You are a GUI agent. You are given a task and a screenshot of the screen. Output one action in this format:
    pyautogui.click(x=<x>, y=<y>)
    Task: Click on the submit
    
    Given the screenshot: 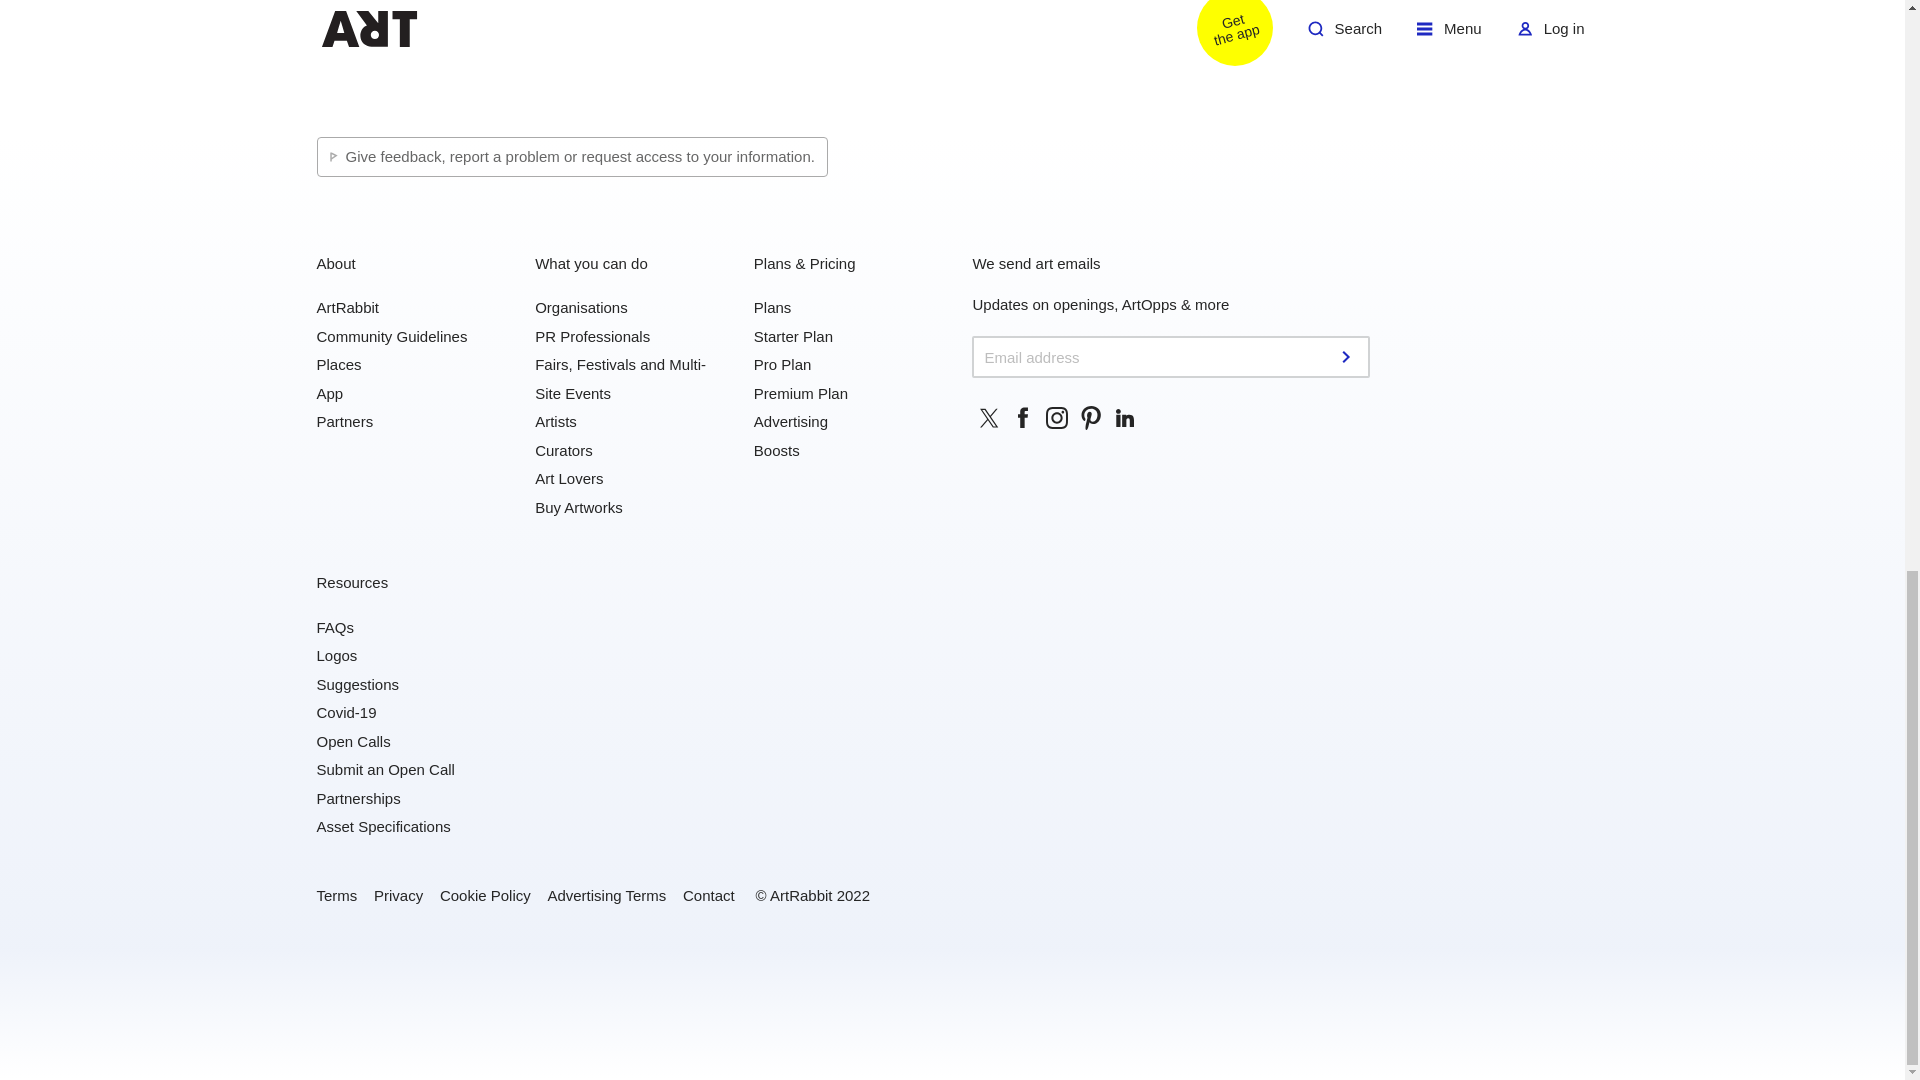 What is the action you would take?
    pyautogui.click(x=1348, y=356)
    